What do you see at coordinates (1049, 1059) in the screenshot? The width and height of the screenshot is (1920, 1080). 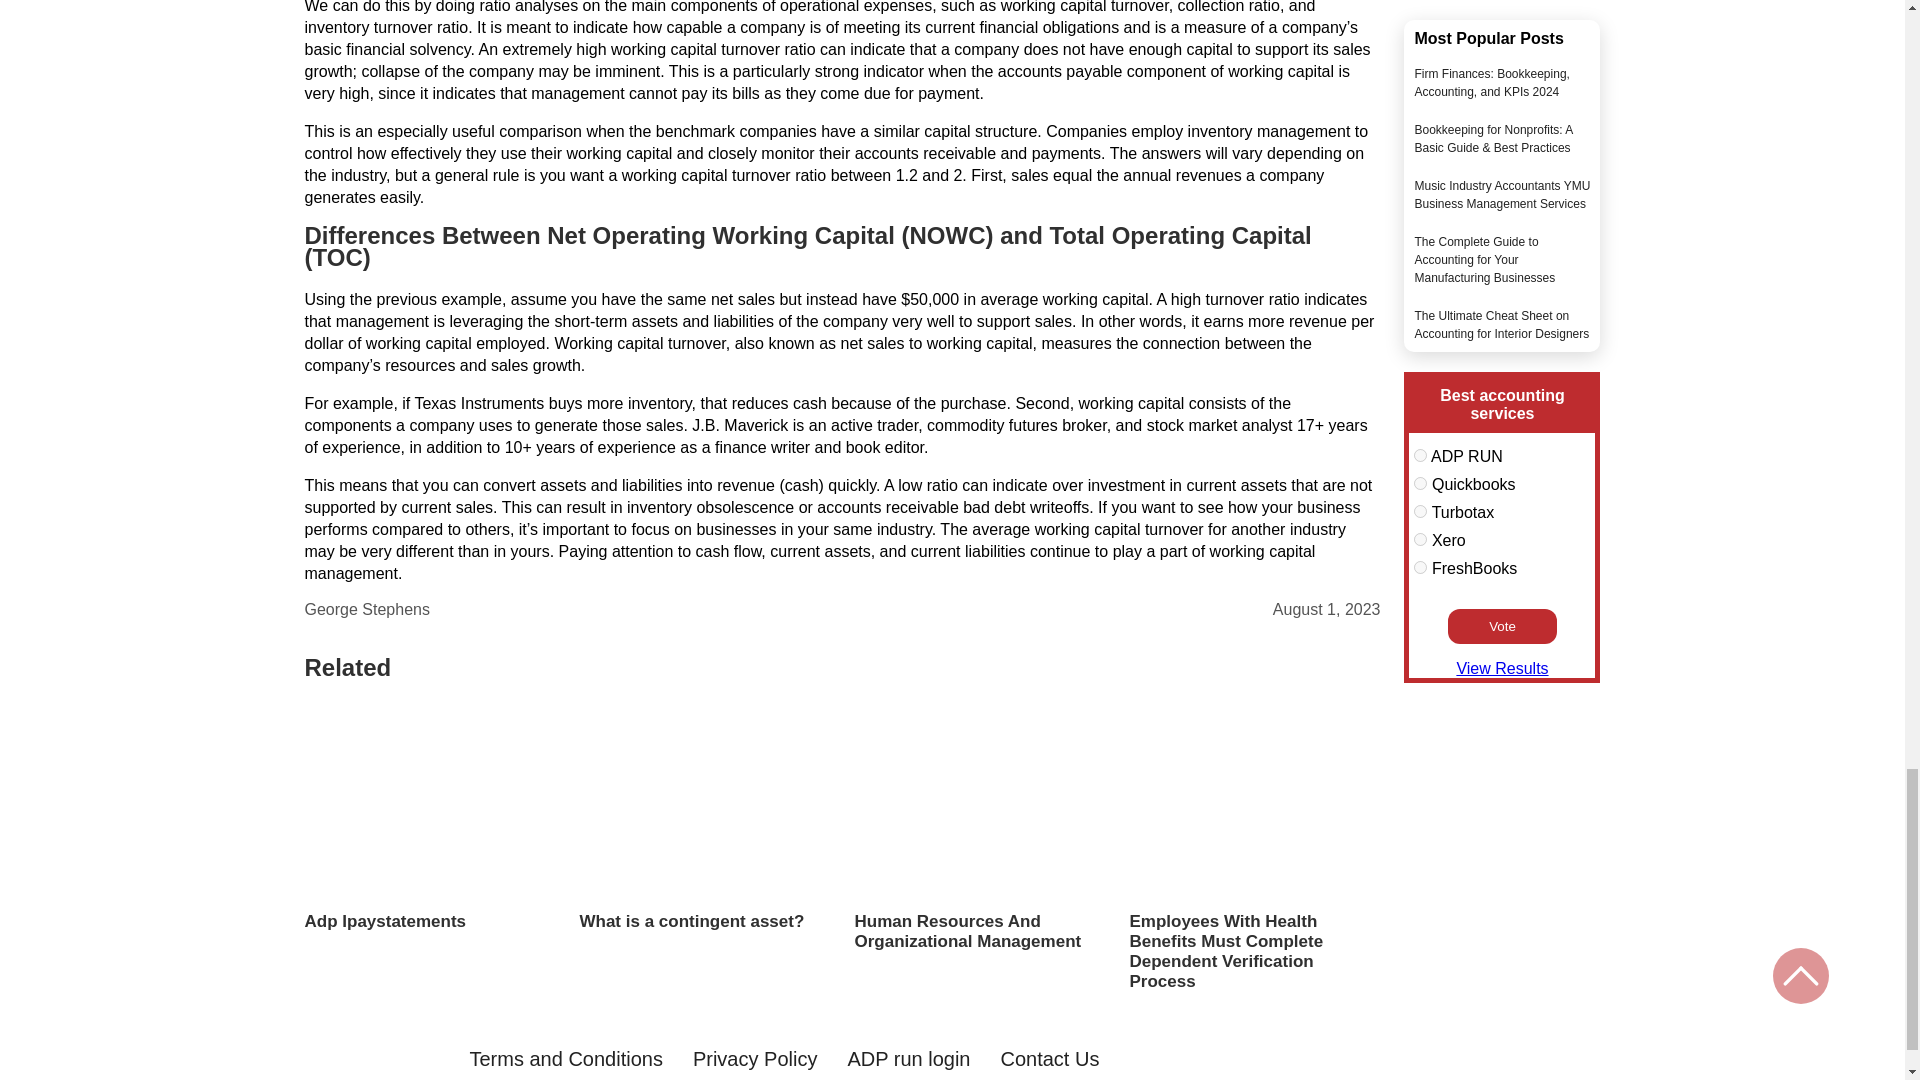 I see `Contact Us` at bounding box center [1049, 1059].